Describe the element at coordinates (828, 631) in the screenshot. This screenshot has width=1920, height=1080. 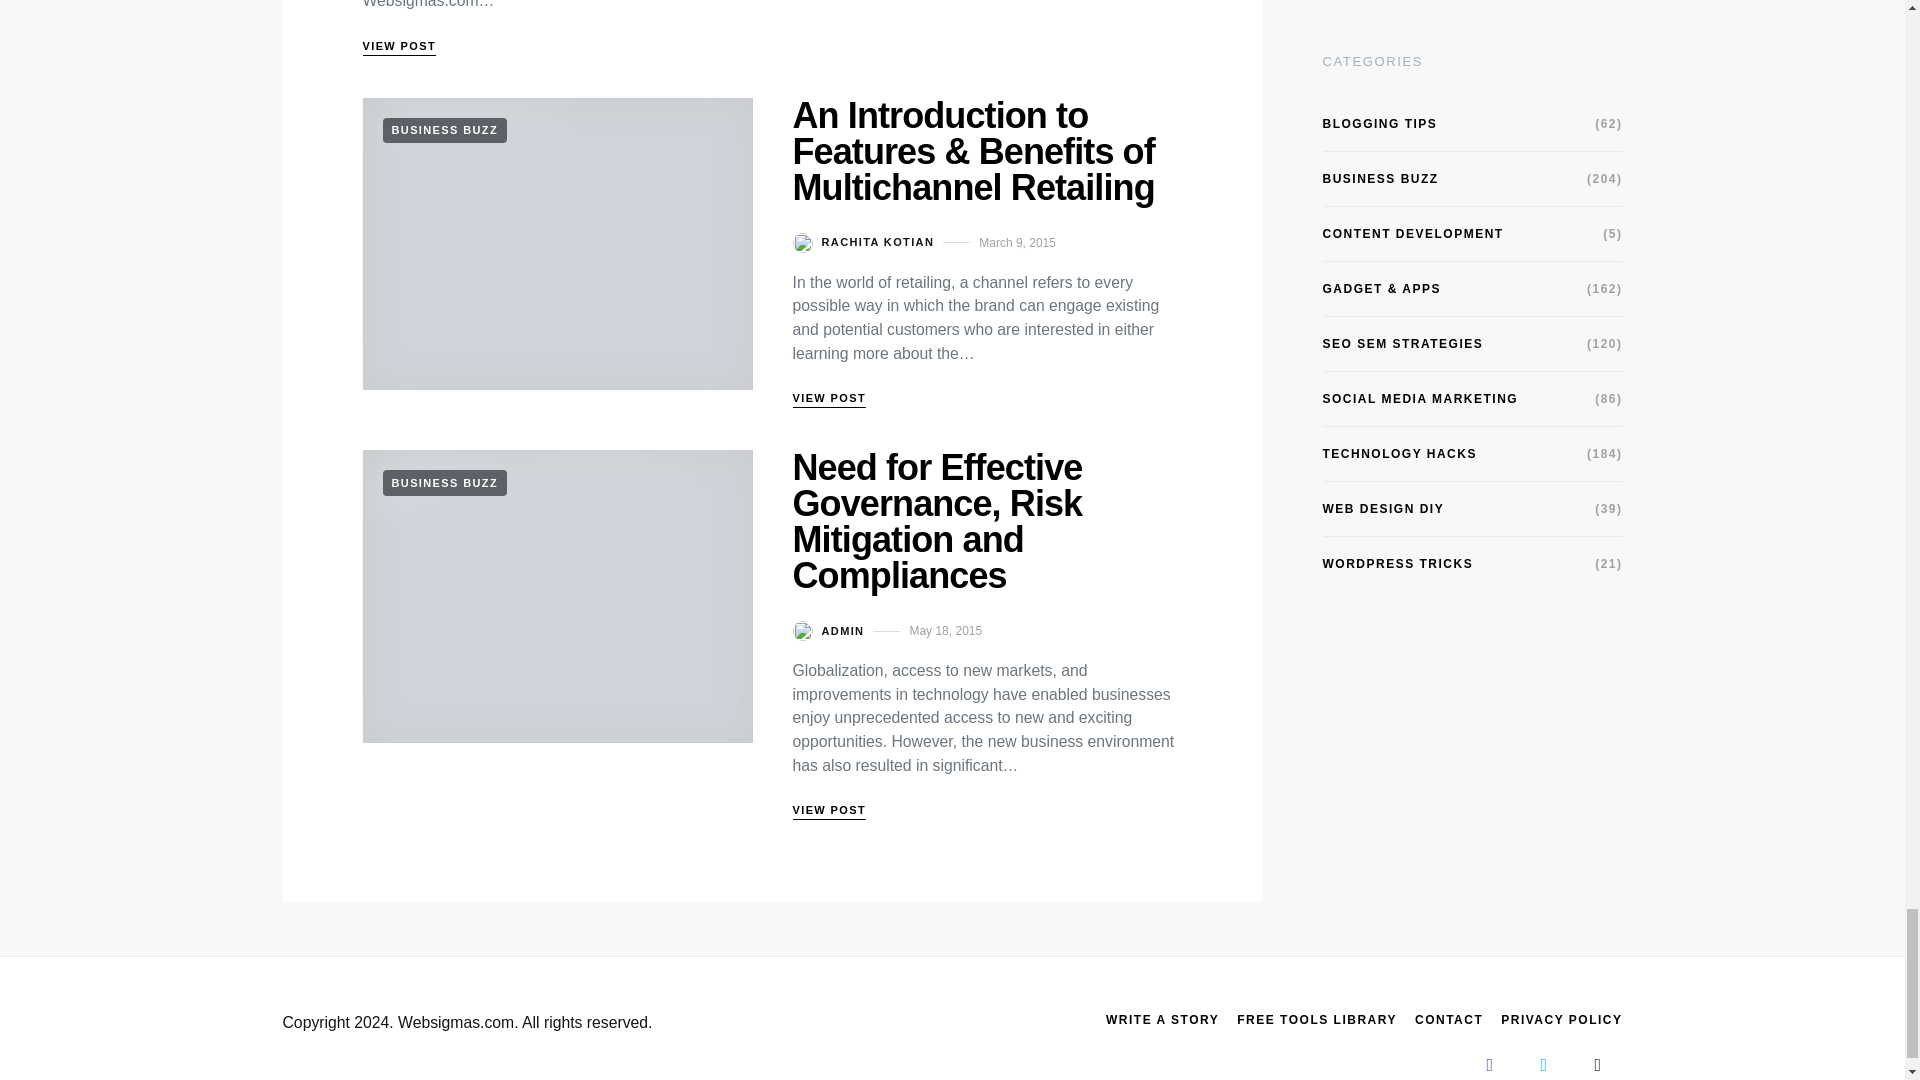
I see `View all posts by Admin` at that location.